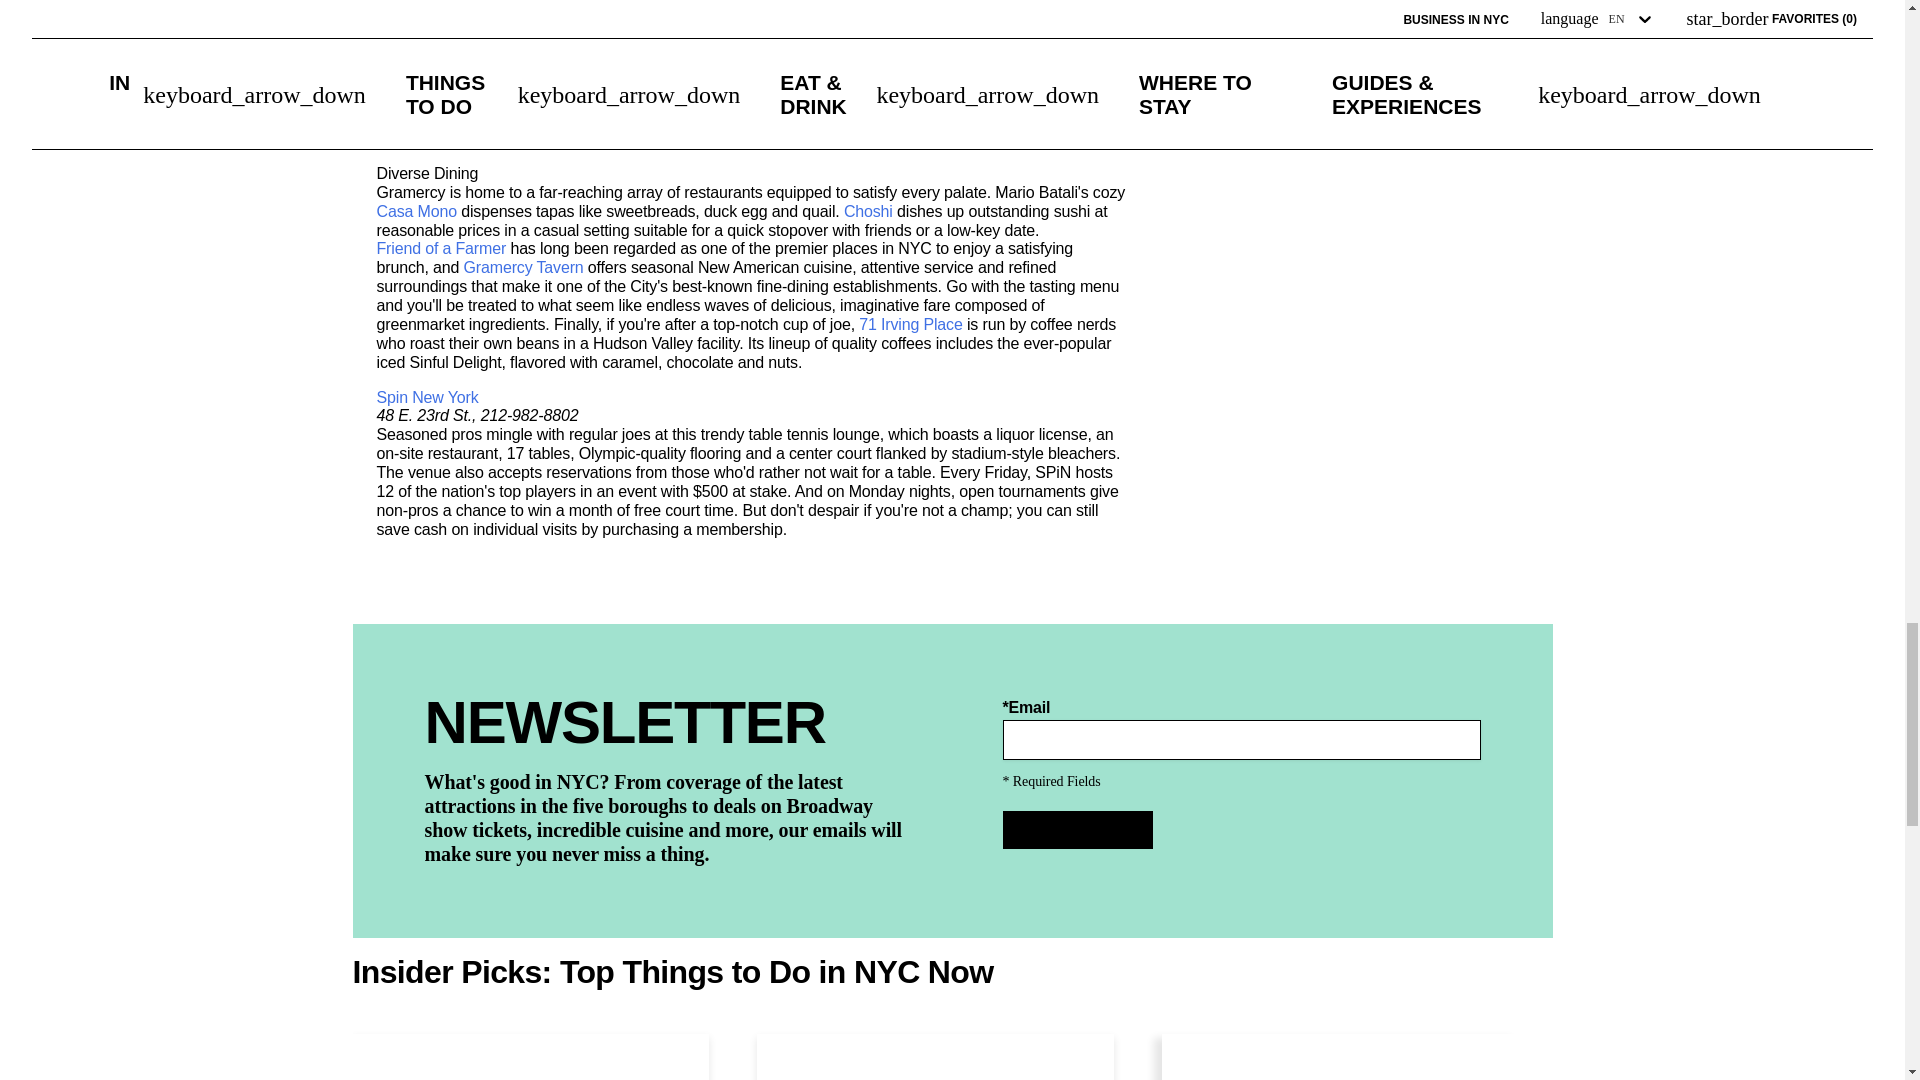  What do you see at coordinates (910, 325) in the screenshot?
I see `71 Irving Place` at bounding box center [910, 325].